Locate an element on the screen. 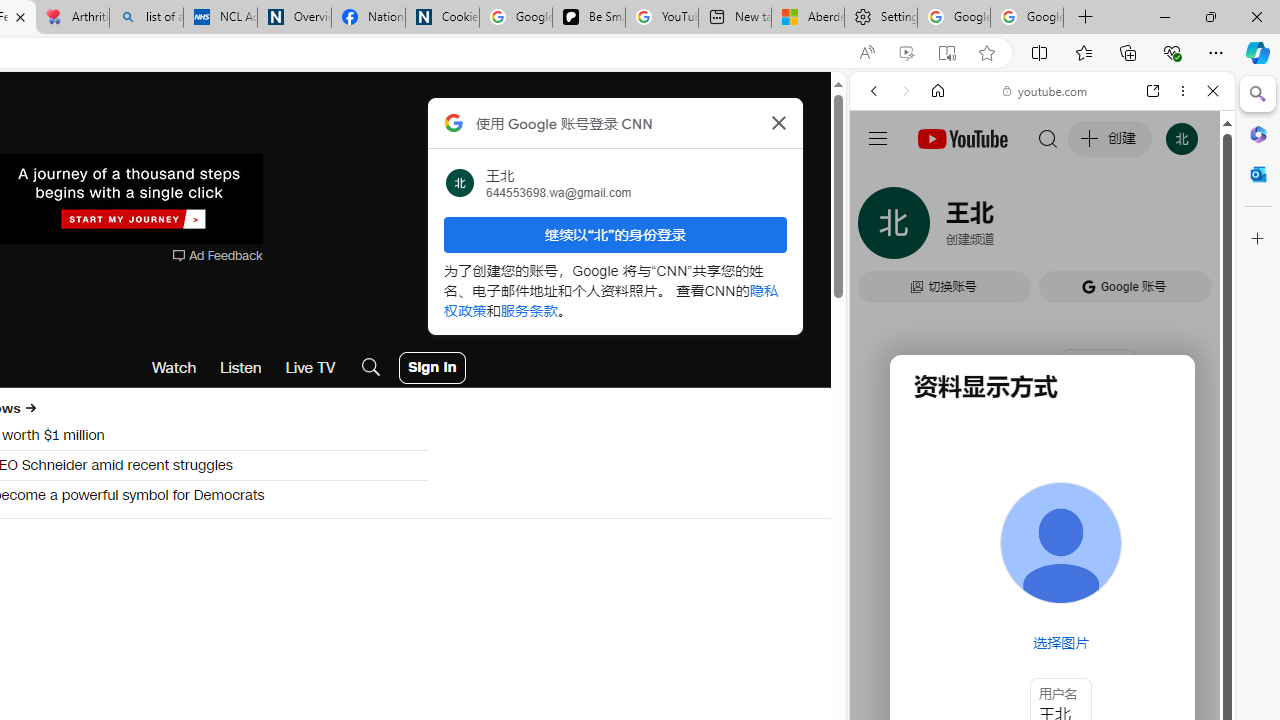 This screenshot has height=720, width=1280. youtube.com is located at coordinates (1046, 90).